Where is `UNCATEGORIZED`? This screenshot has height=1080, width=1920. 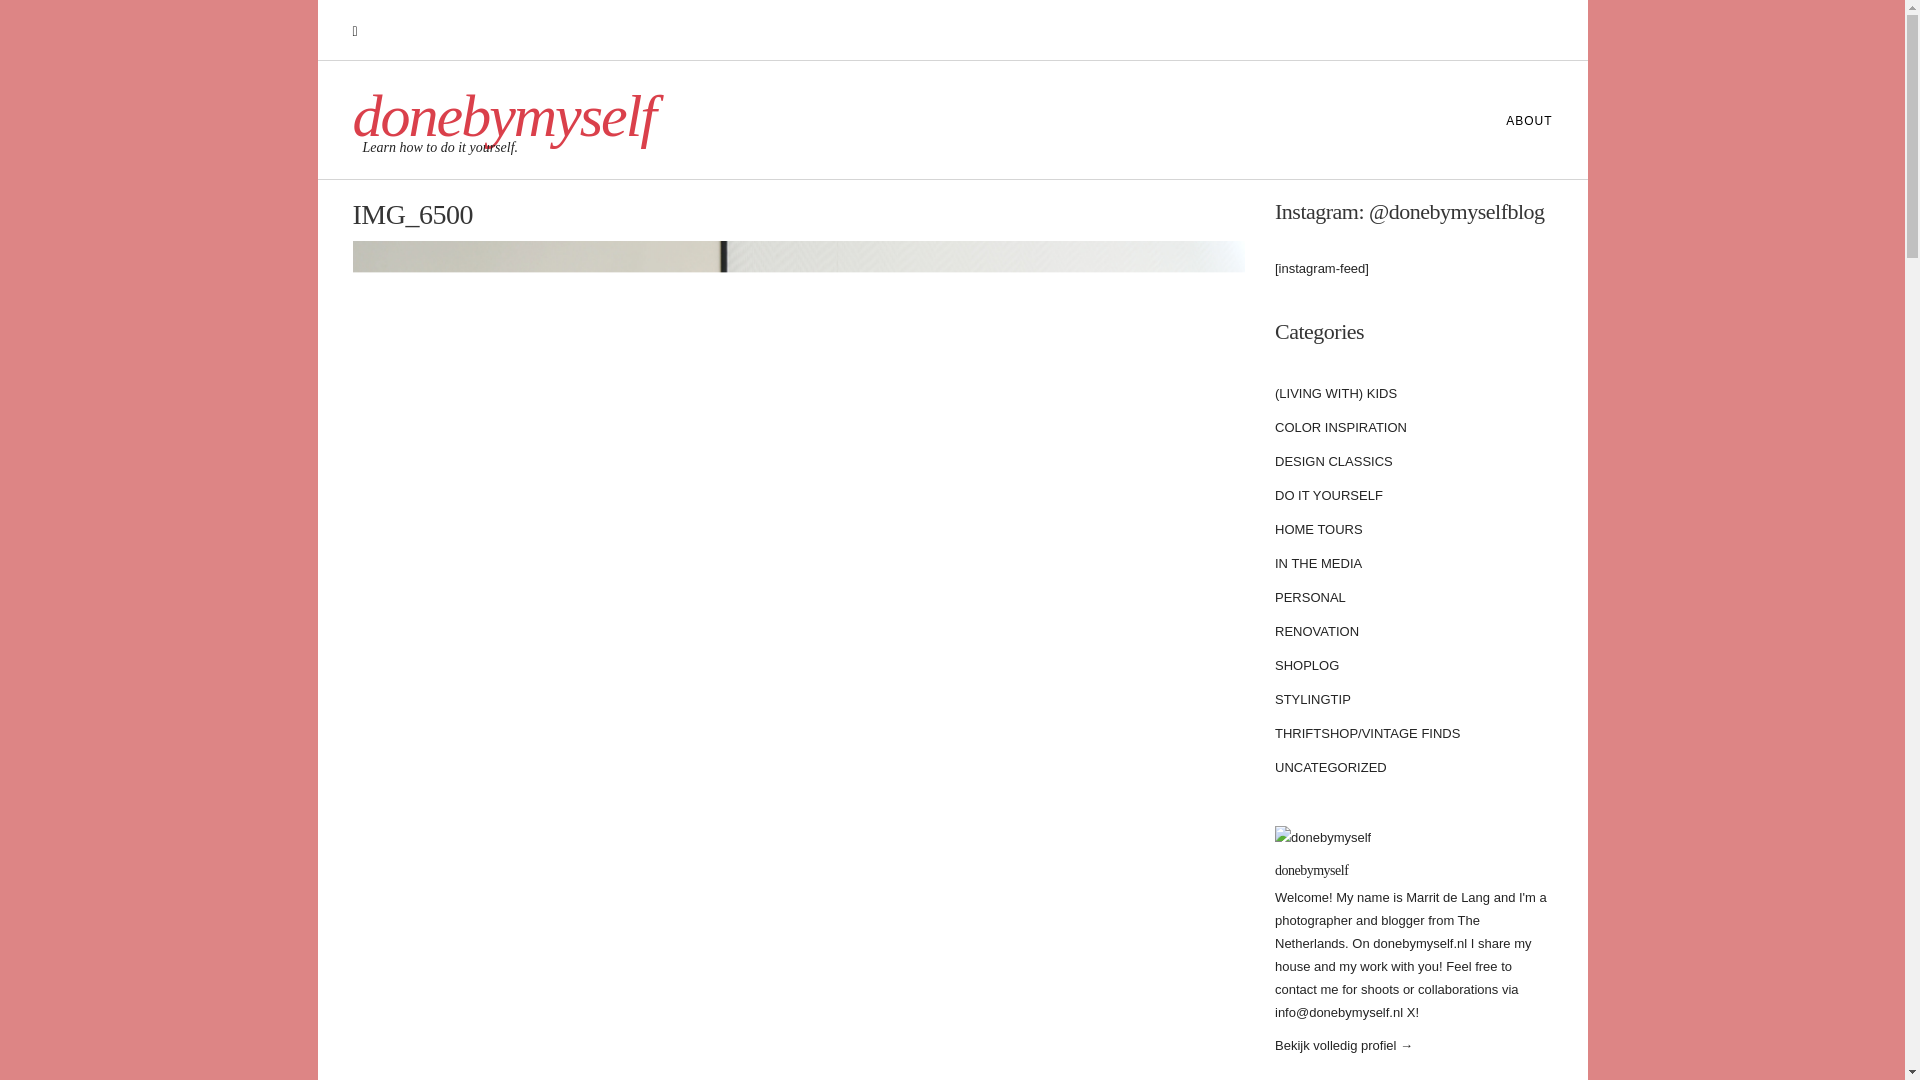 UNCATEGORIZED is located at coordinates (1330, 768).